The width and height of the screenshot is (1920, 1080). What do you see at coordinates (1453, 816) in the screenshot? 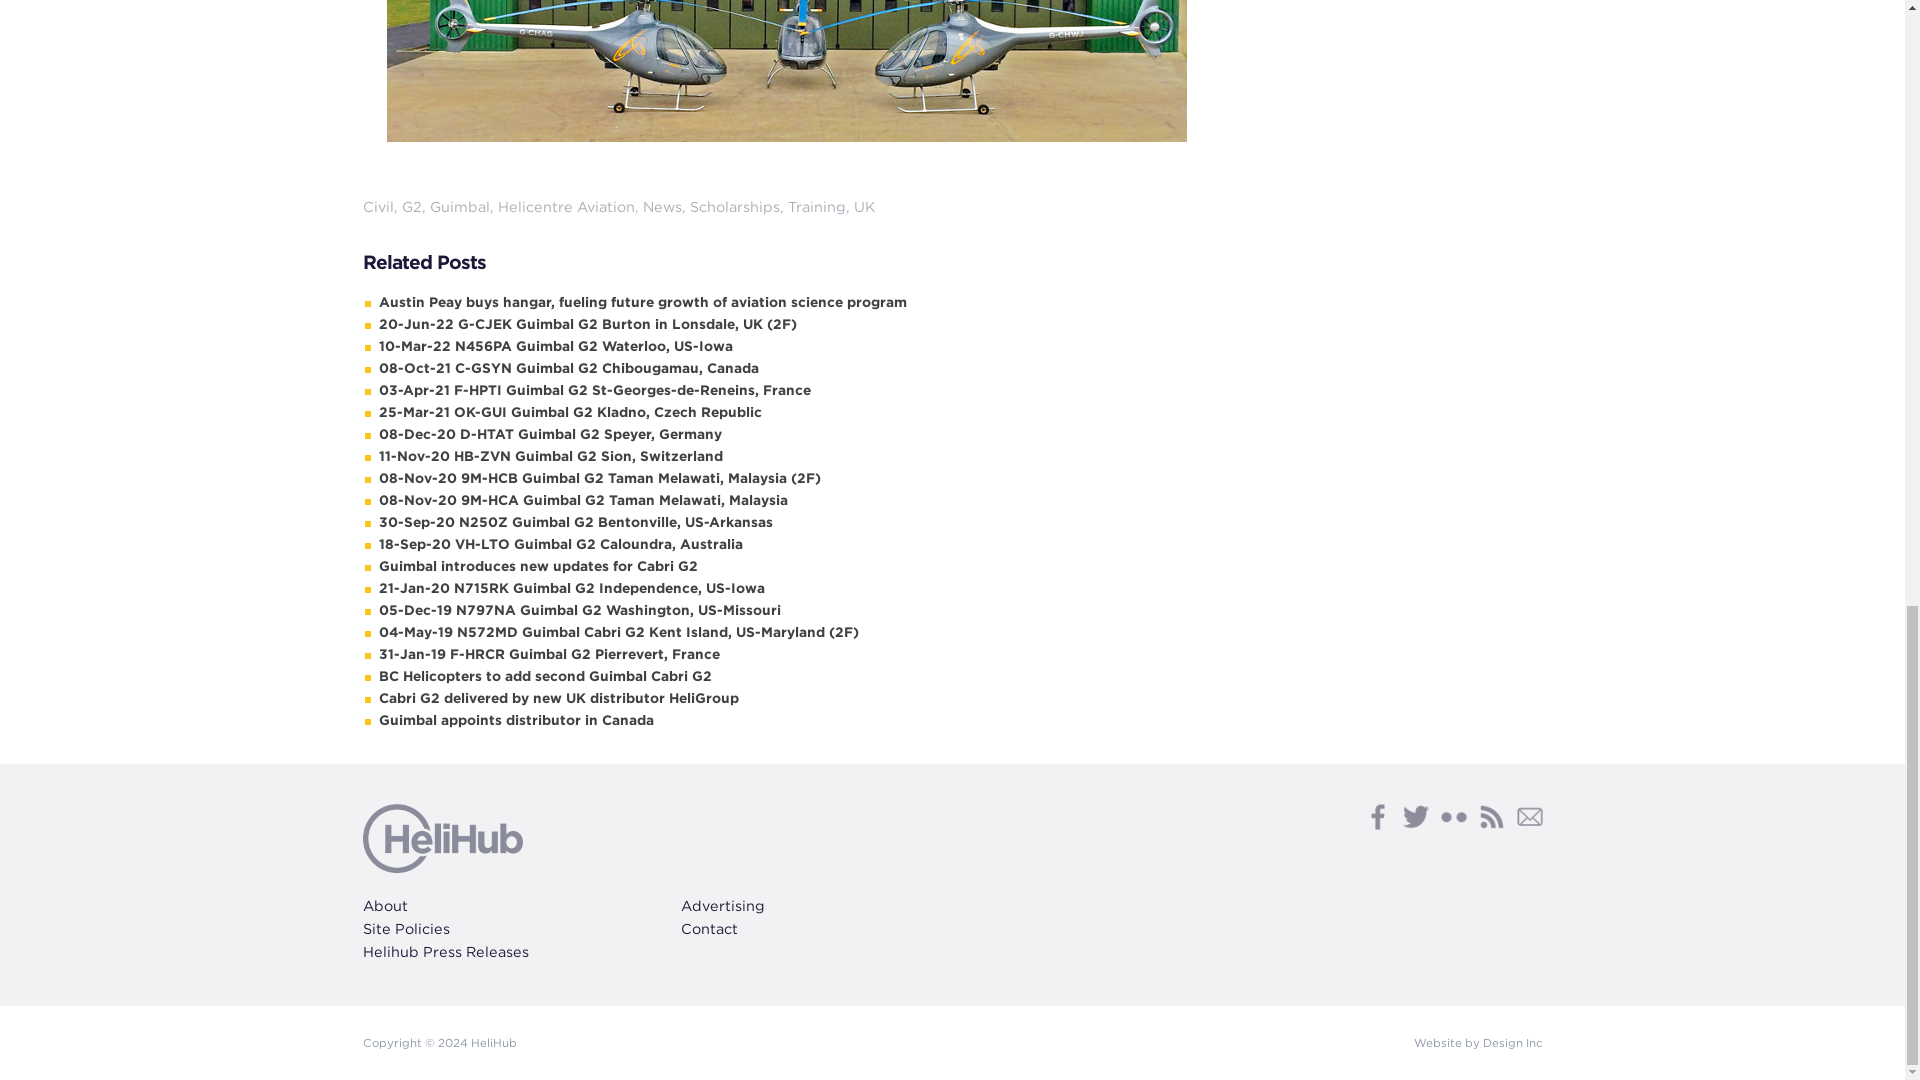
I see `Flickr` at bounding box center [1453, 816].